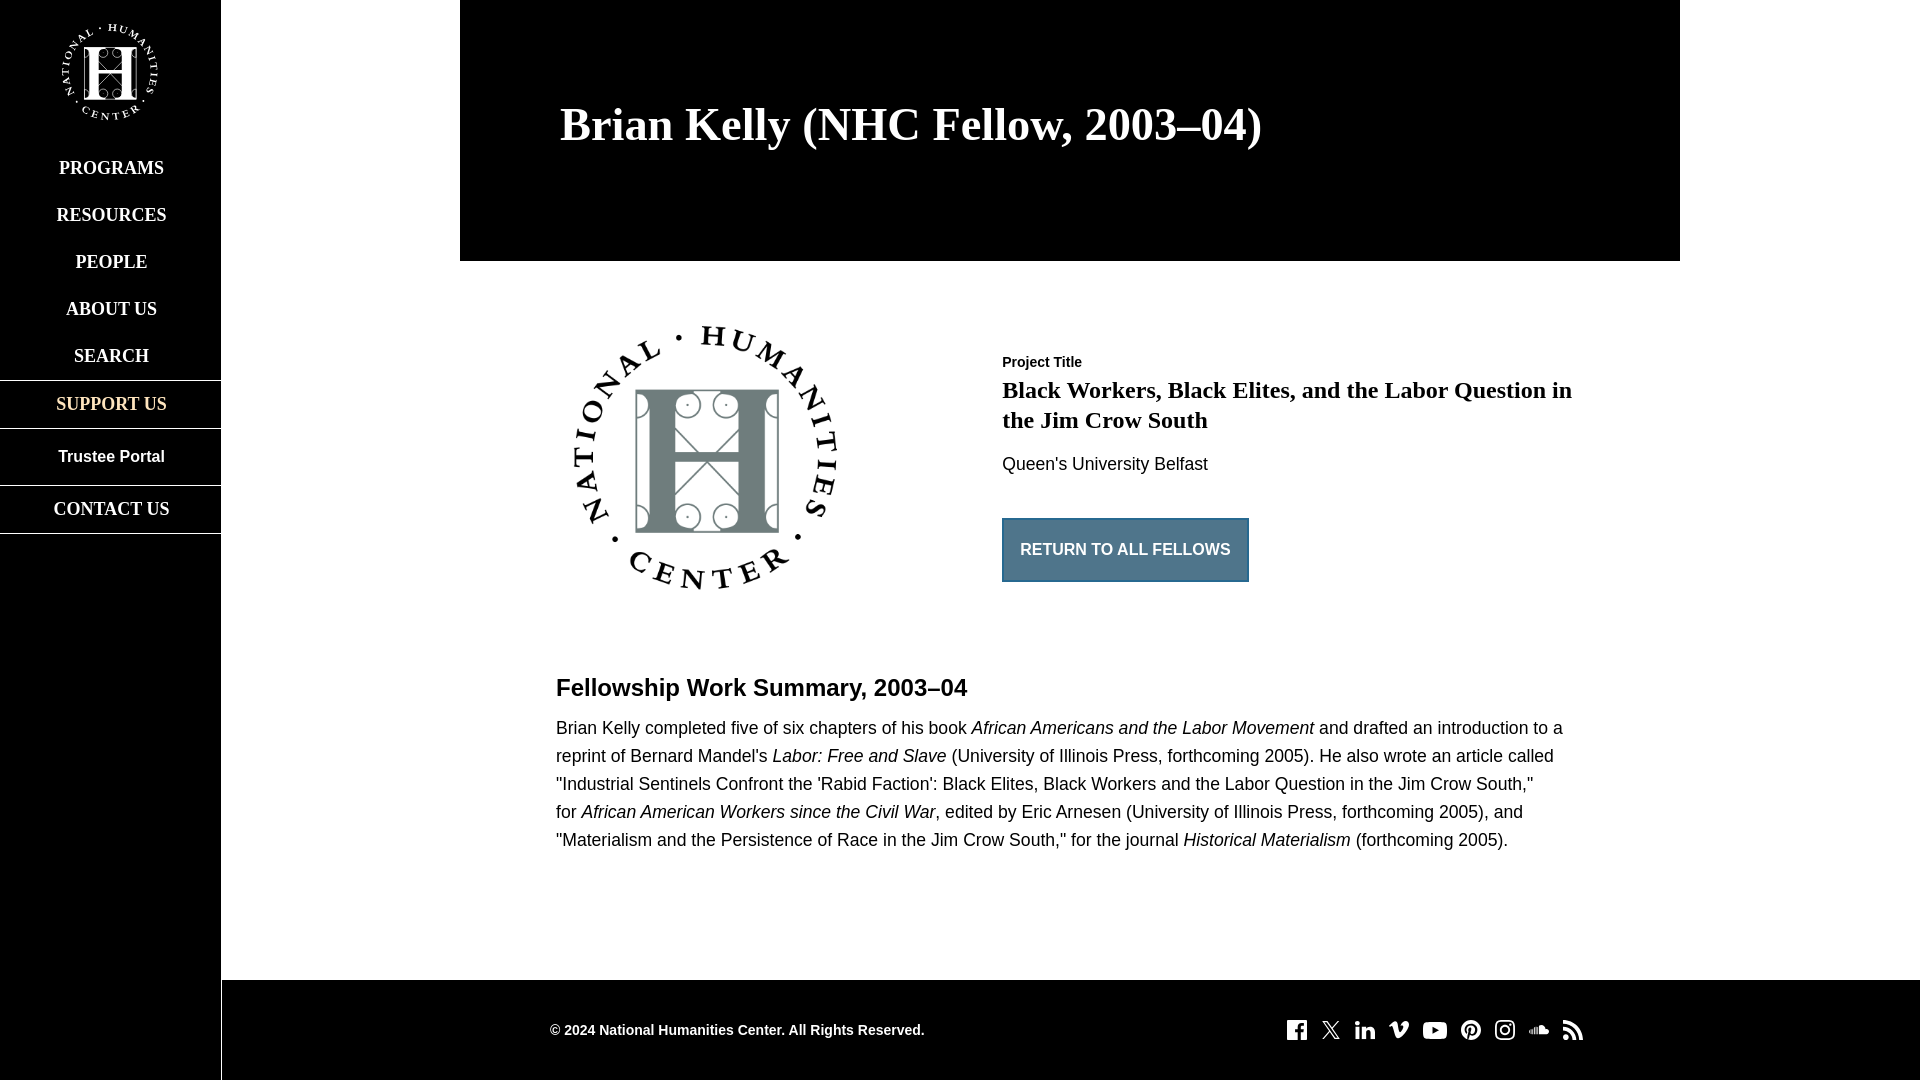 This screenshot has width=1920, height=1080. Describe the element at coordinates (110, 356) in the screenshot. I see `SEARCH` at that location.